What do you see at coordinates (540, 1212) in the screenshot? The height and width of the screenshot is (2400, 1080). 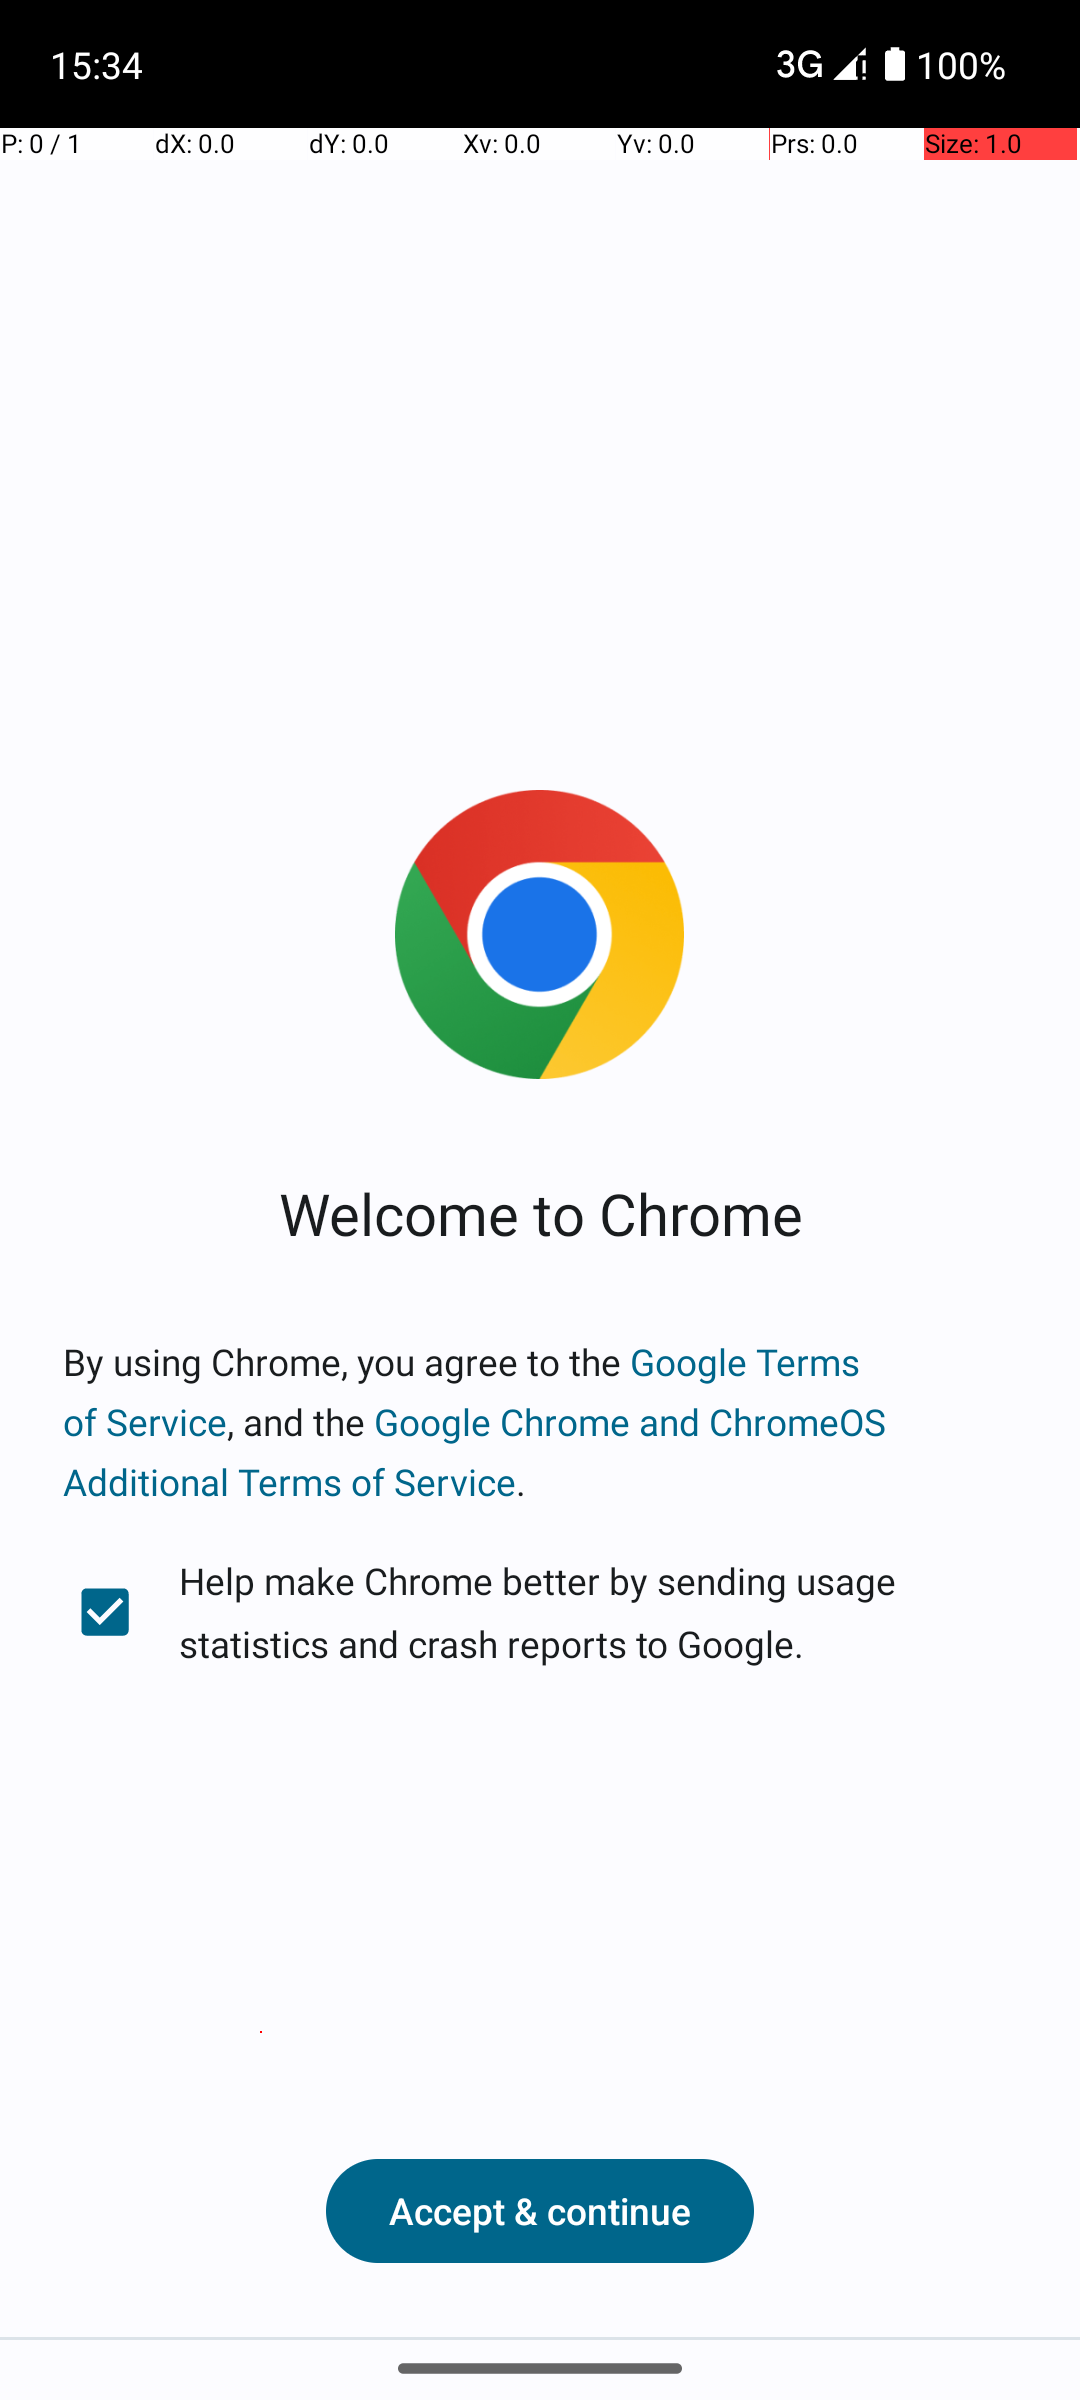 I see `Welcome to Chrome` at bounding box center [540, 1212].